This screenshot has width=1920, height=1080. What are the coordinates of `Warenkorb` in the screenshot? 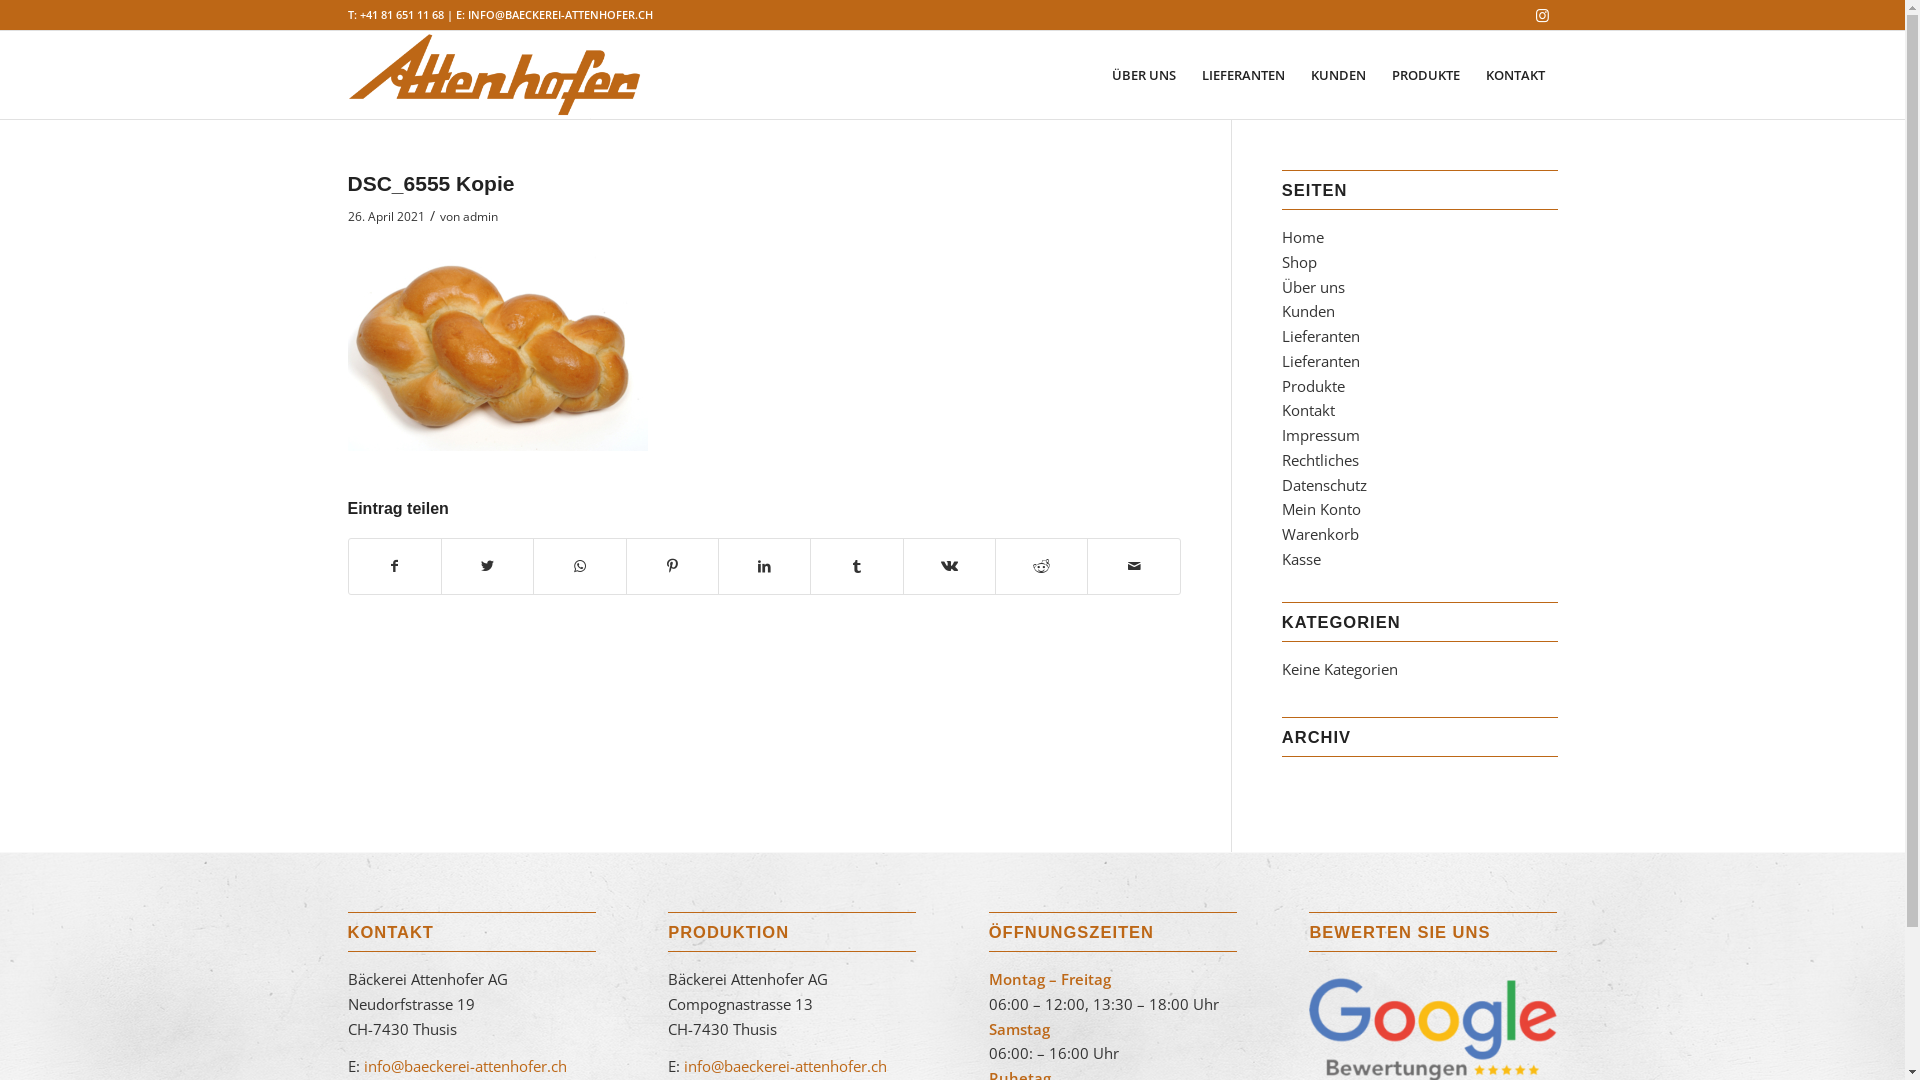 It's located at (1320, 534).